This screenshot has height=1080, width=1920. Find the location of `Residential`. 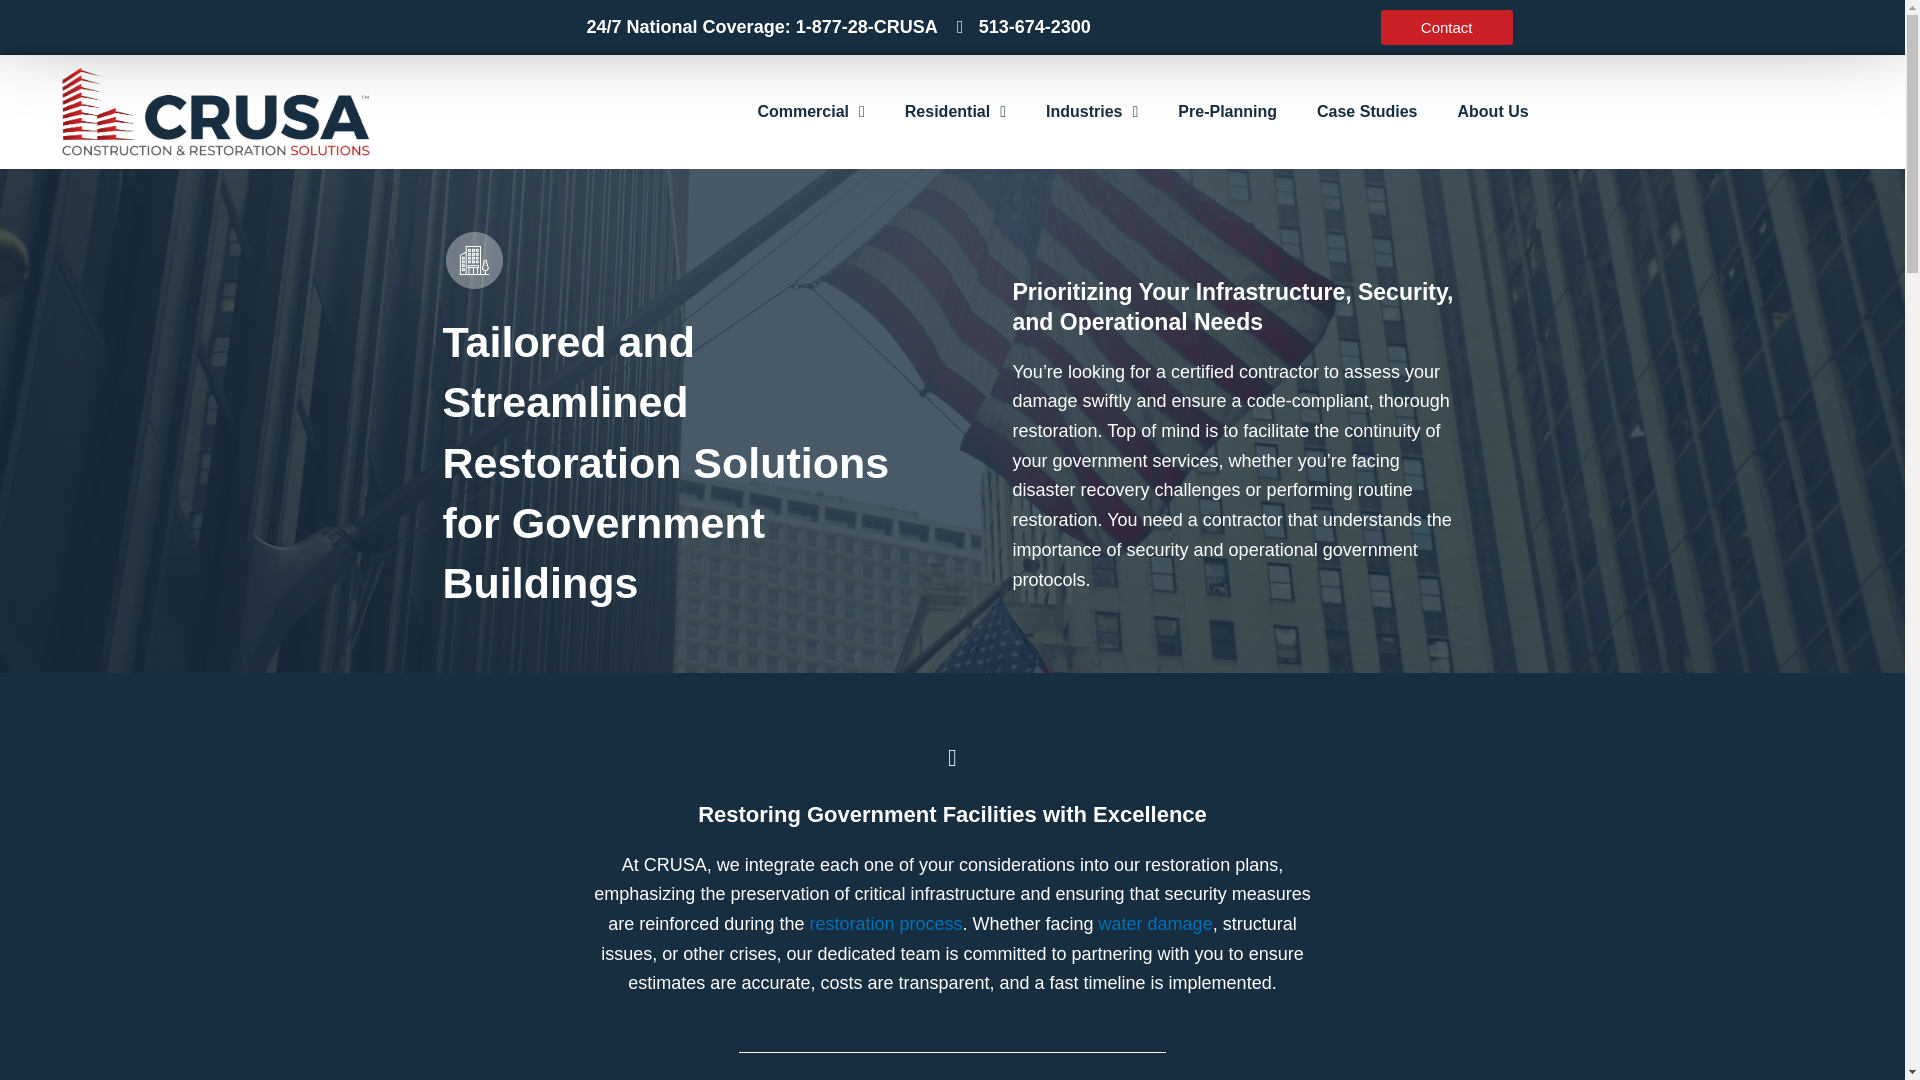

Residential is located at coordinates (955, 112).